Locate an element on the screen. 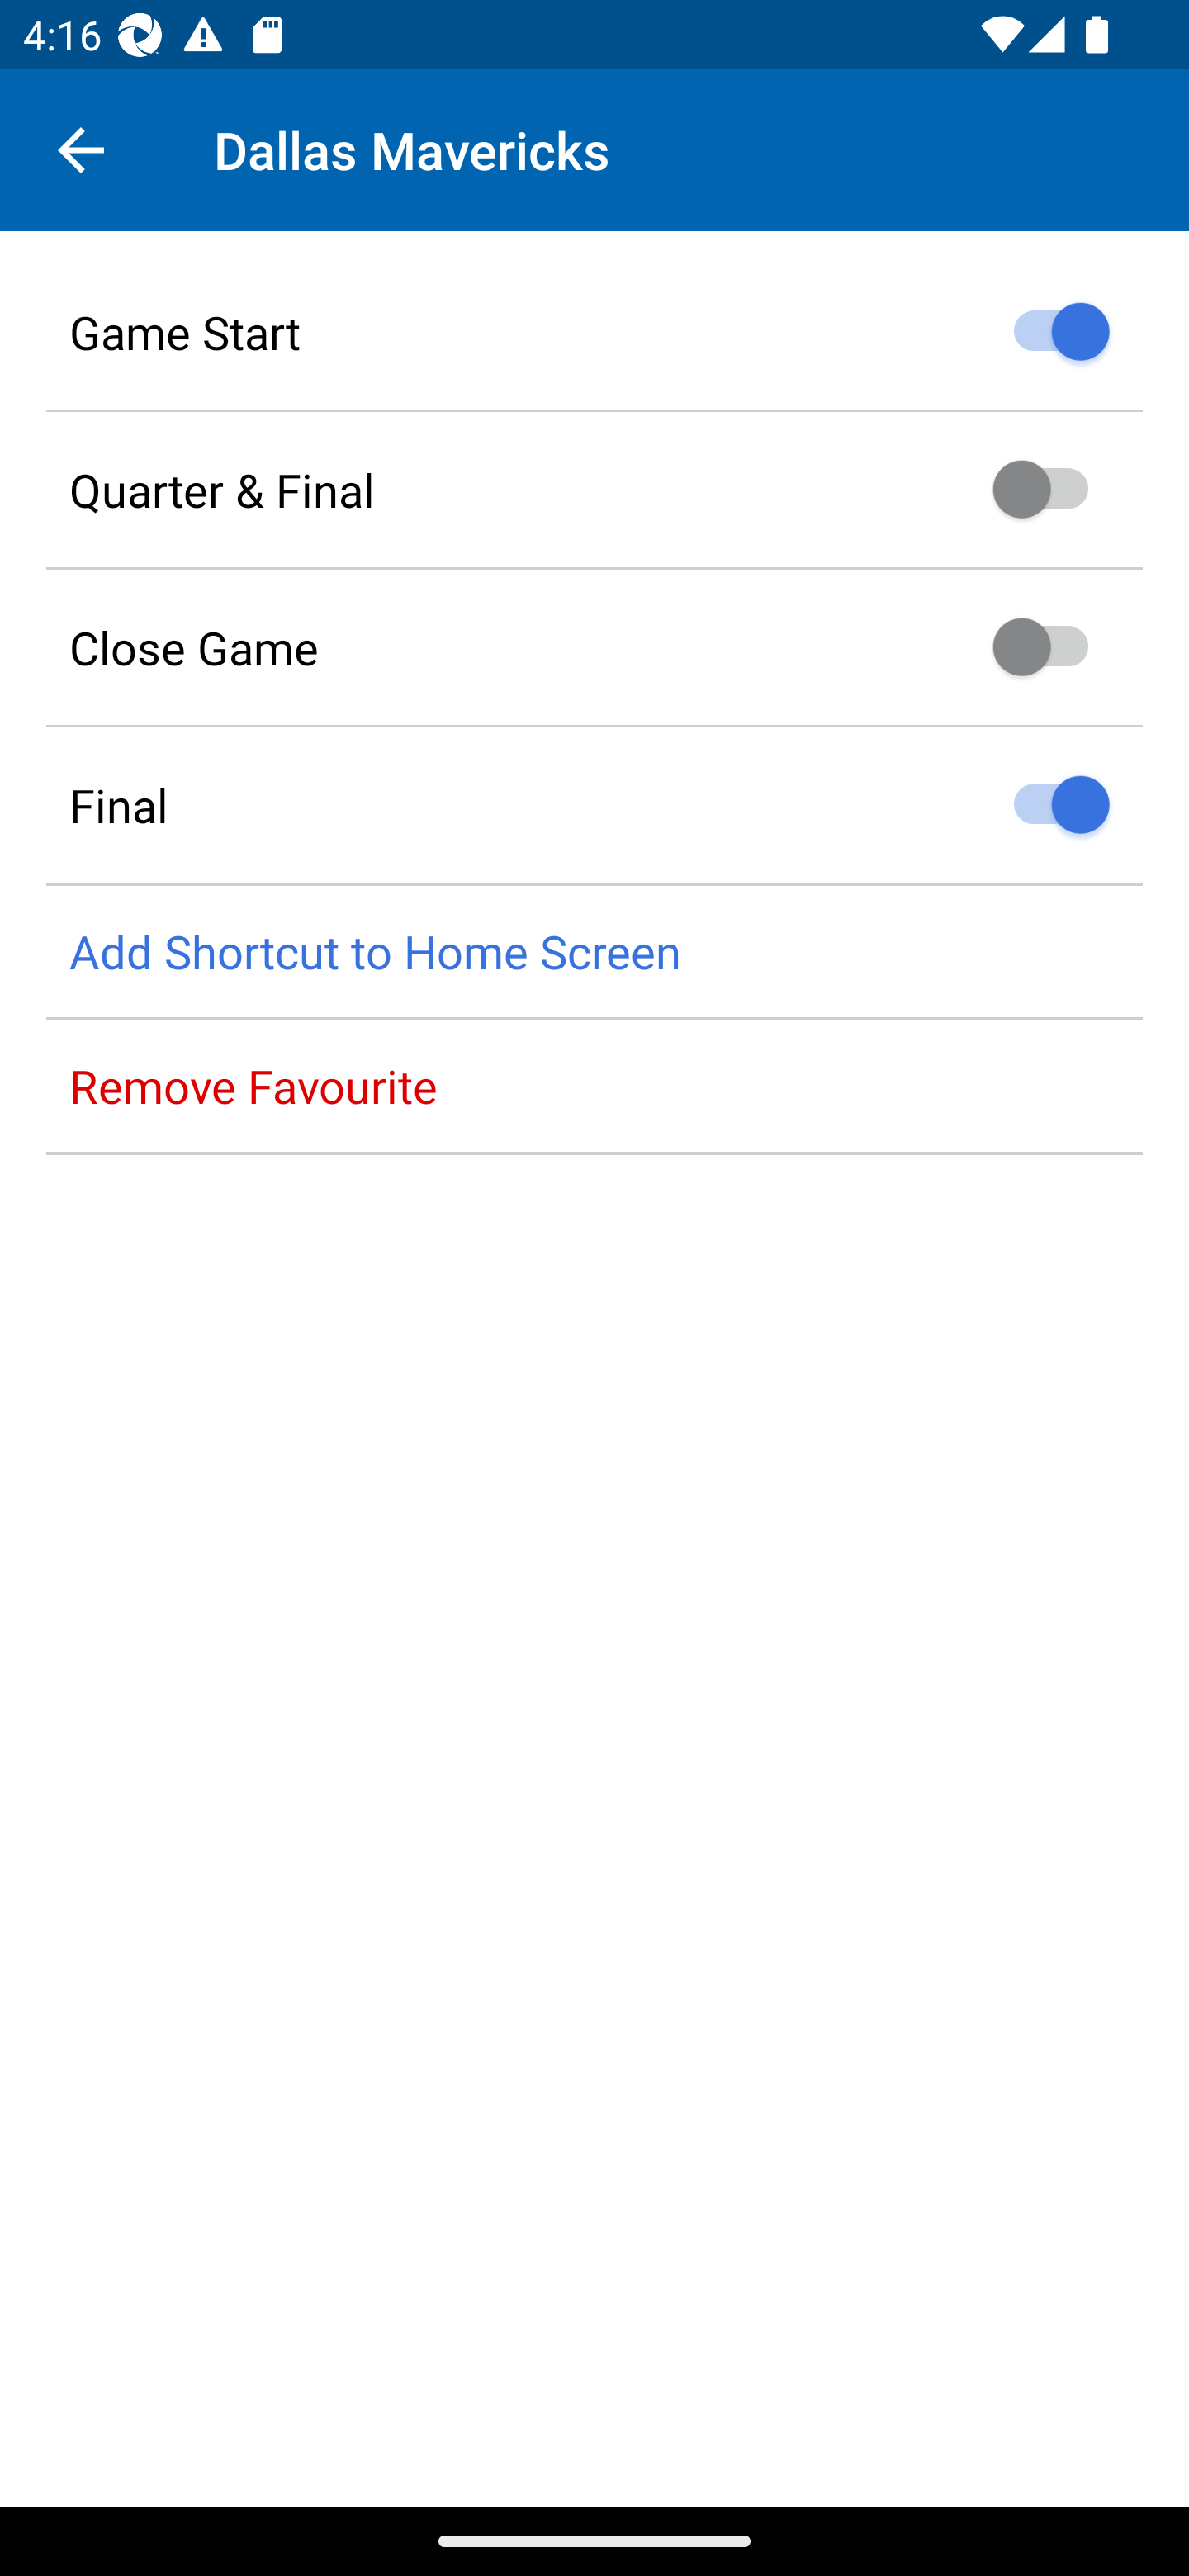  Remove Favourite is located at coordinates (594, 1087).